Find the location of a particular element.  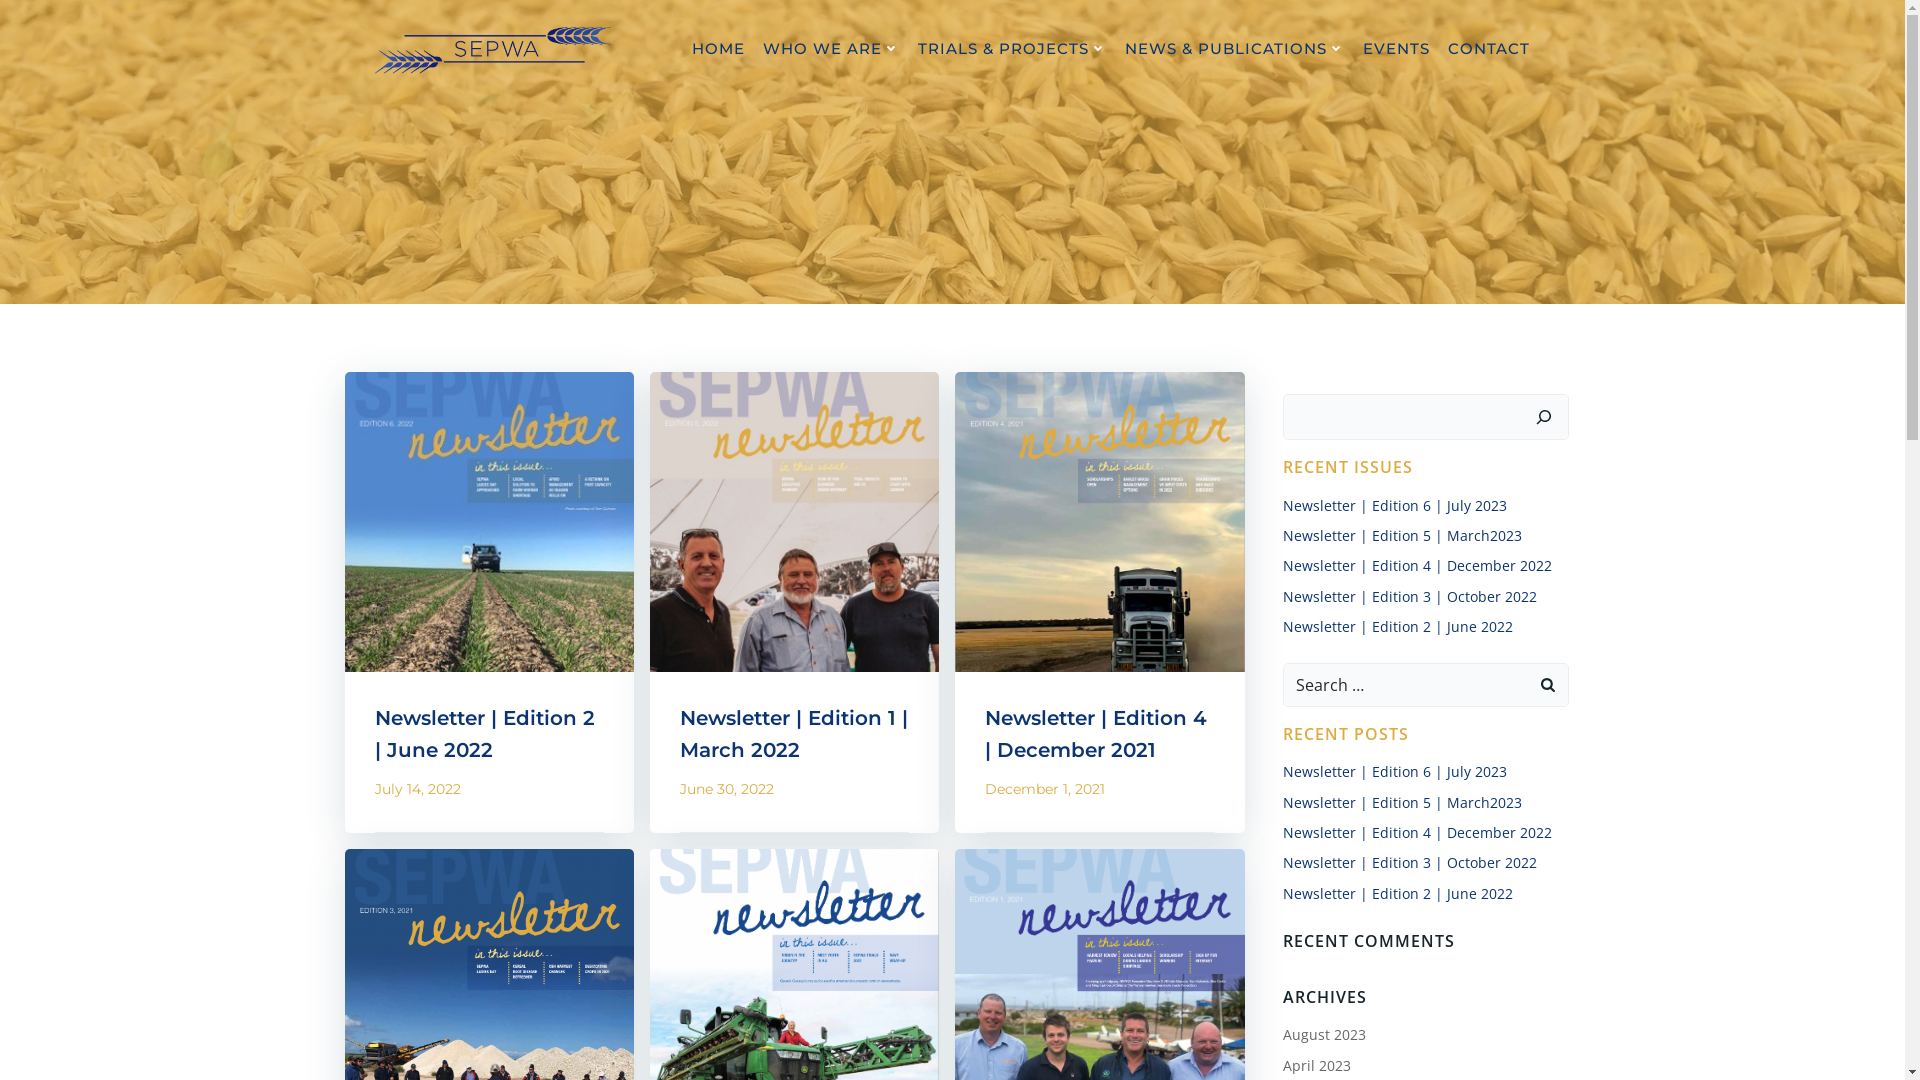

August 2023 is located at coordinates (1324, 1034).